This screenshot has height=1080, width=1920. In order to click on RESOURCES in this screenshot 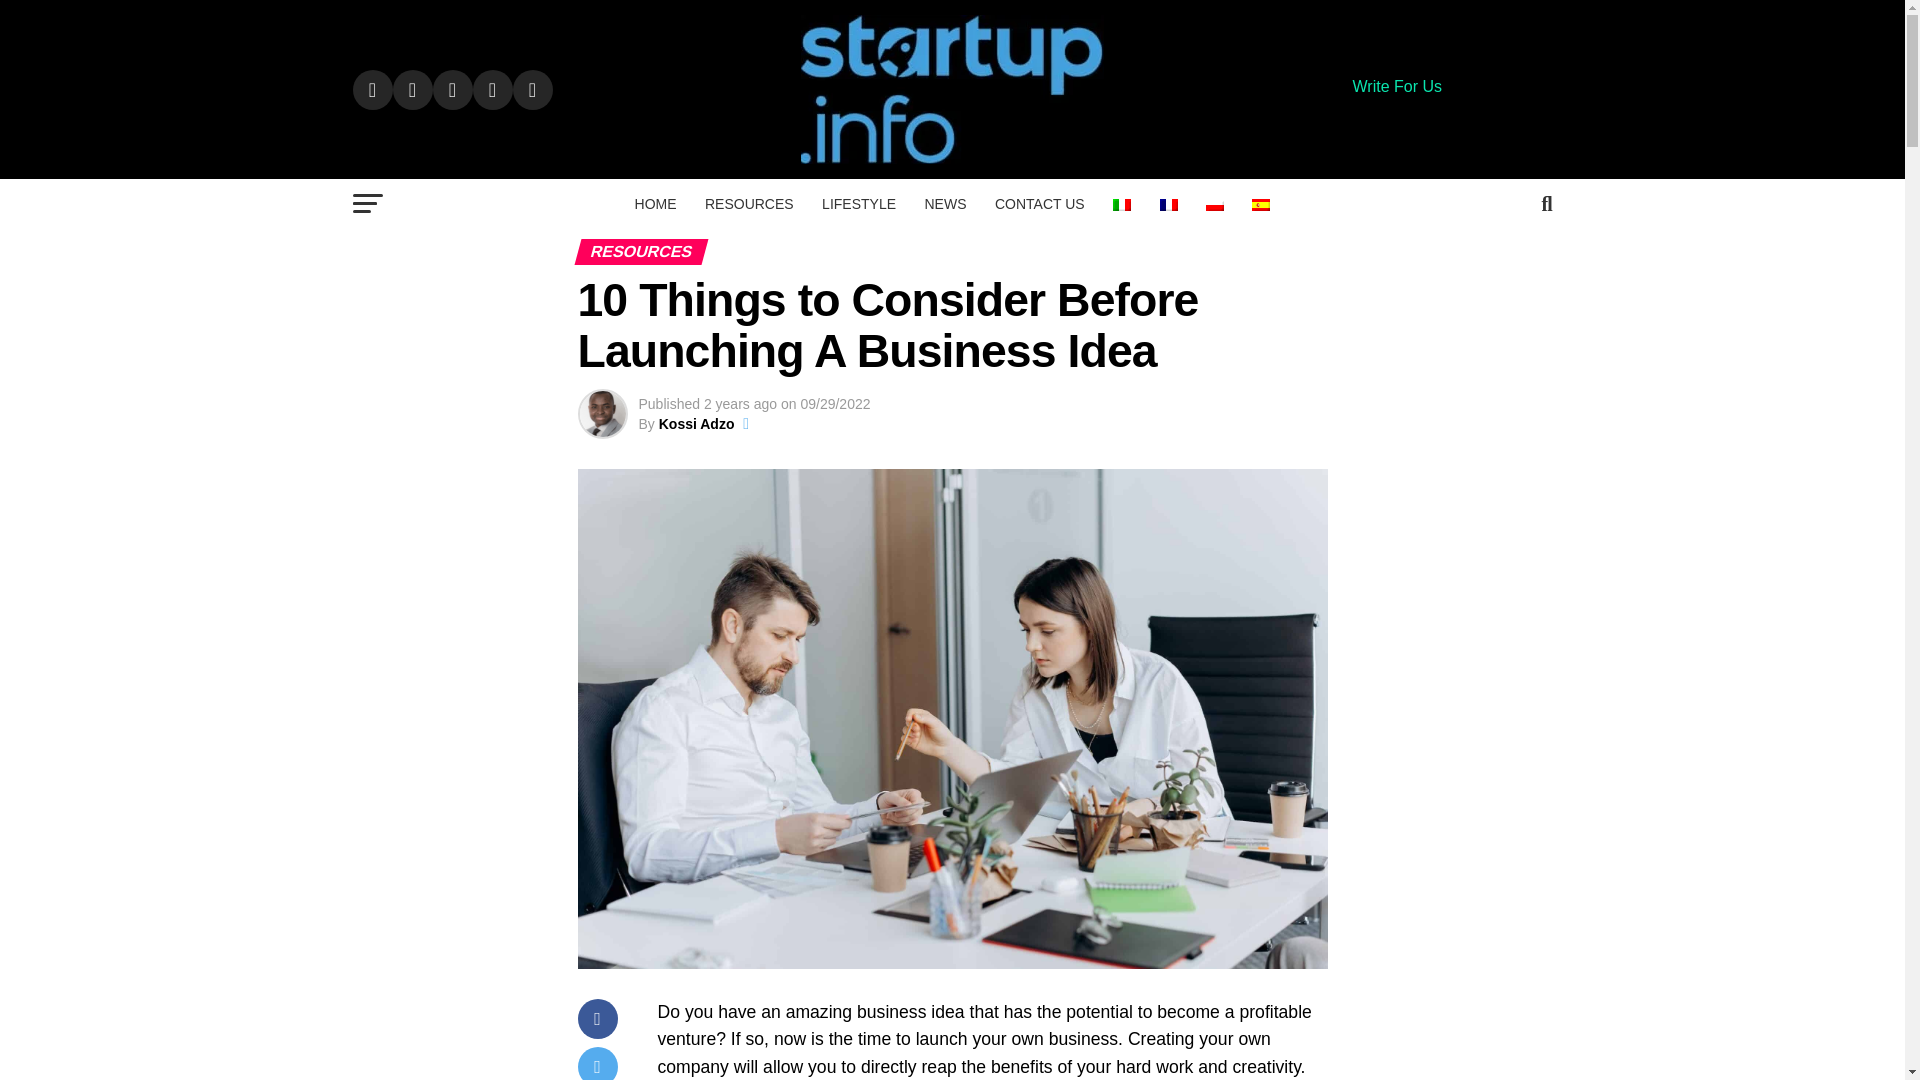, I will do `click(750, 204)`.